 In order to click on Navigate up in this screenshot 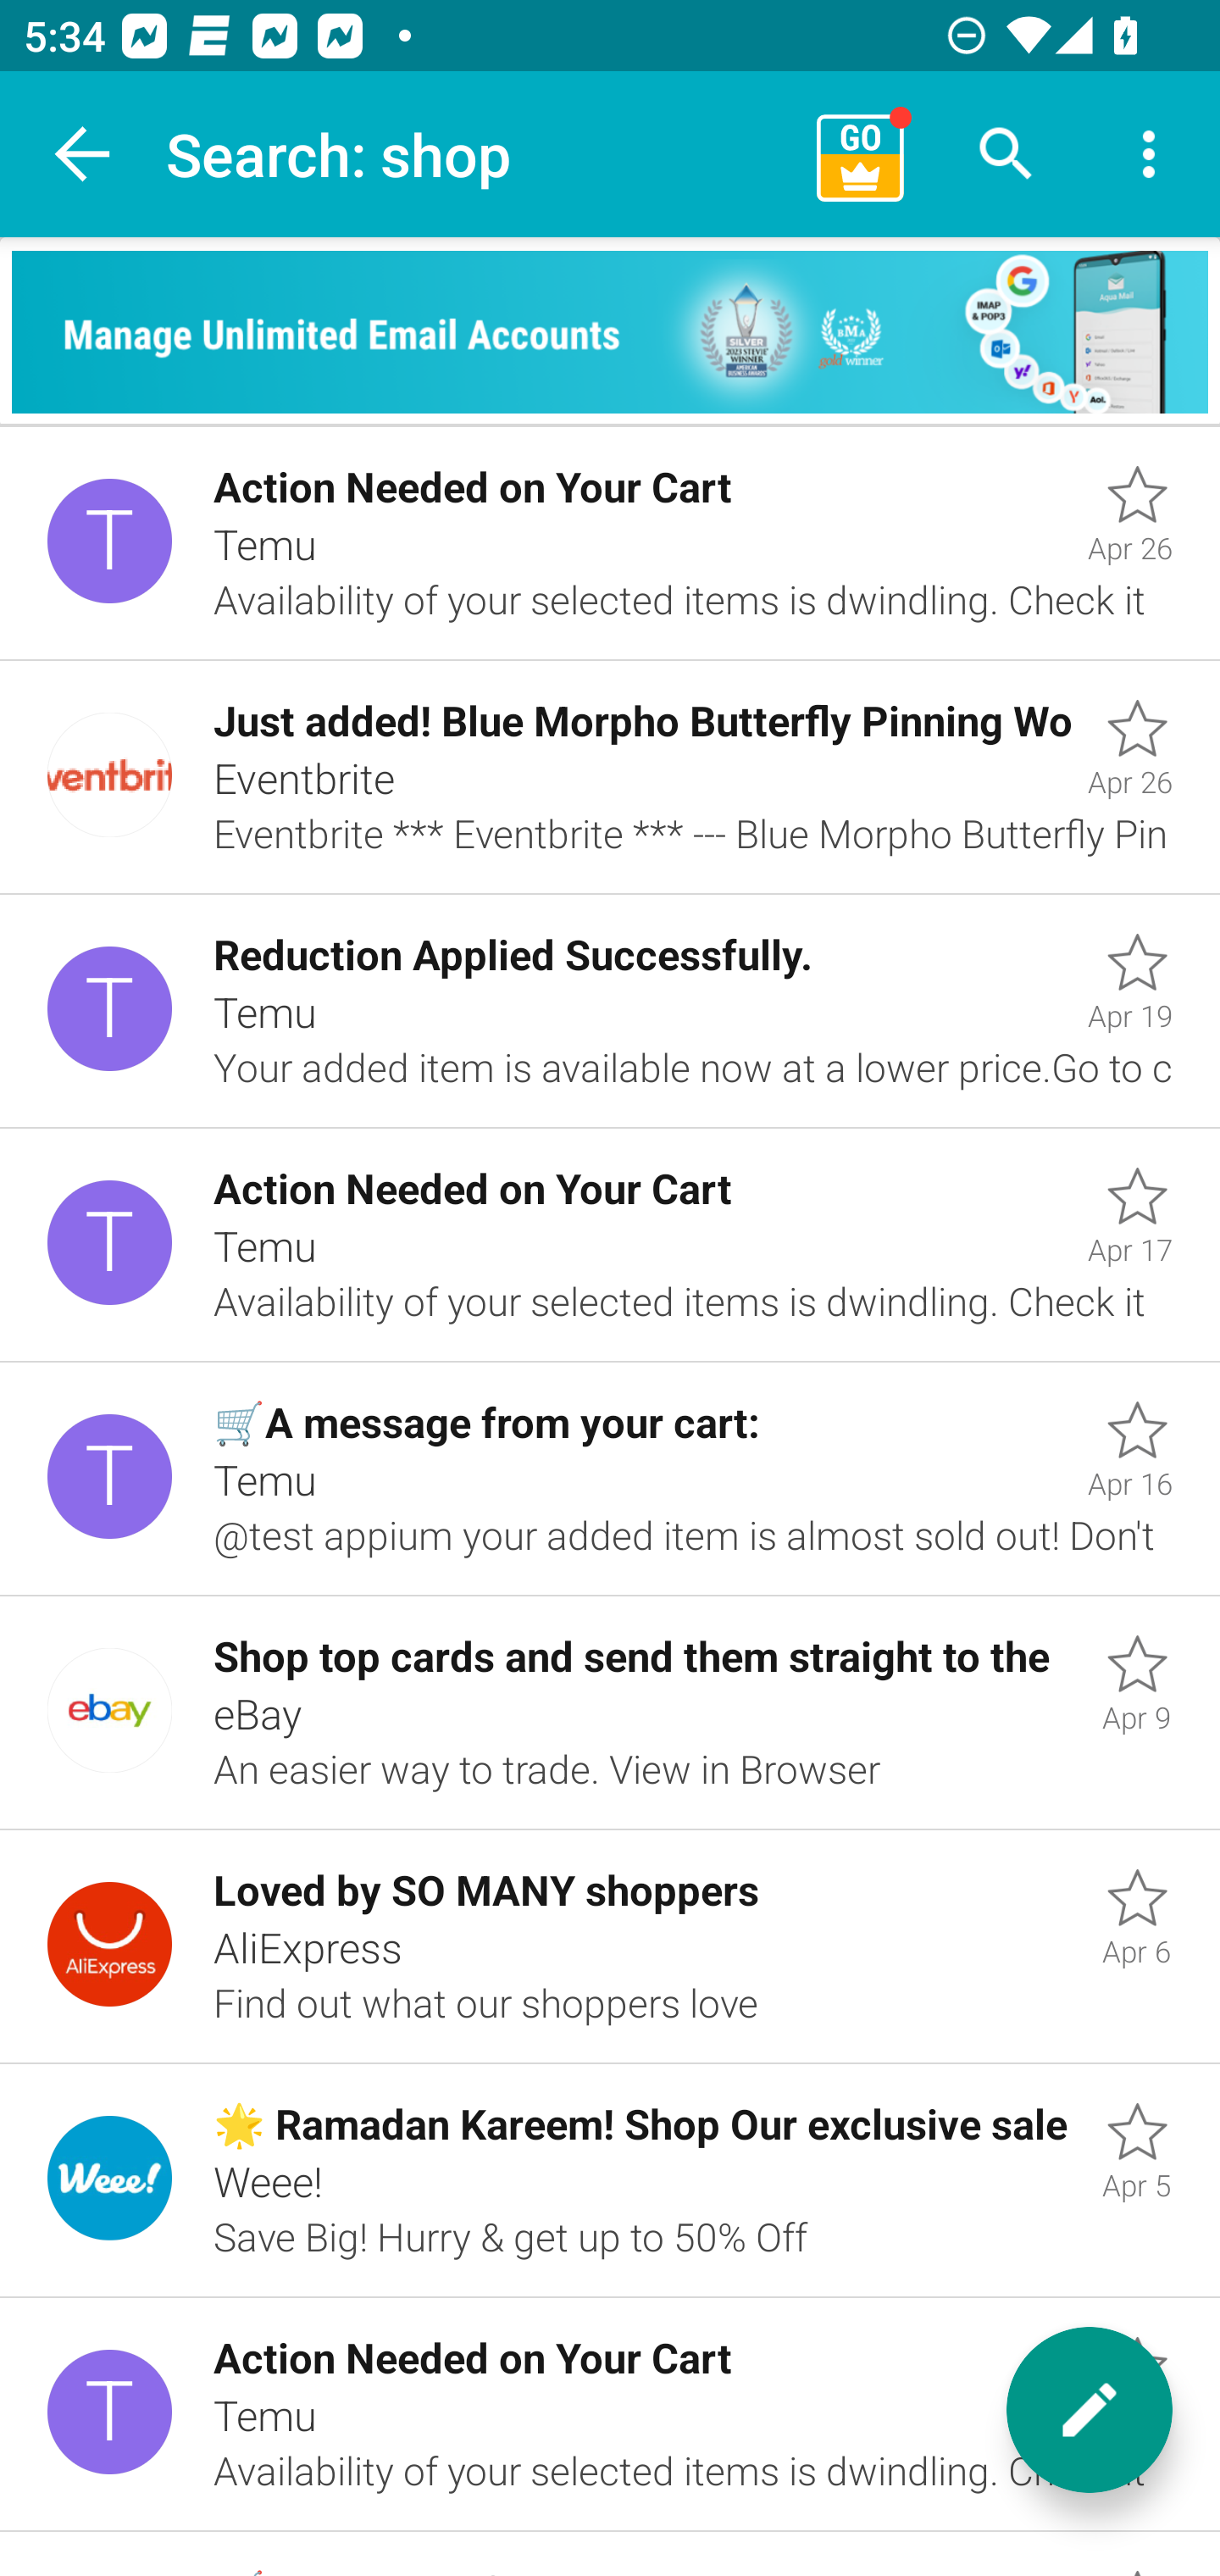, I will do `click(83, 154)`.